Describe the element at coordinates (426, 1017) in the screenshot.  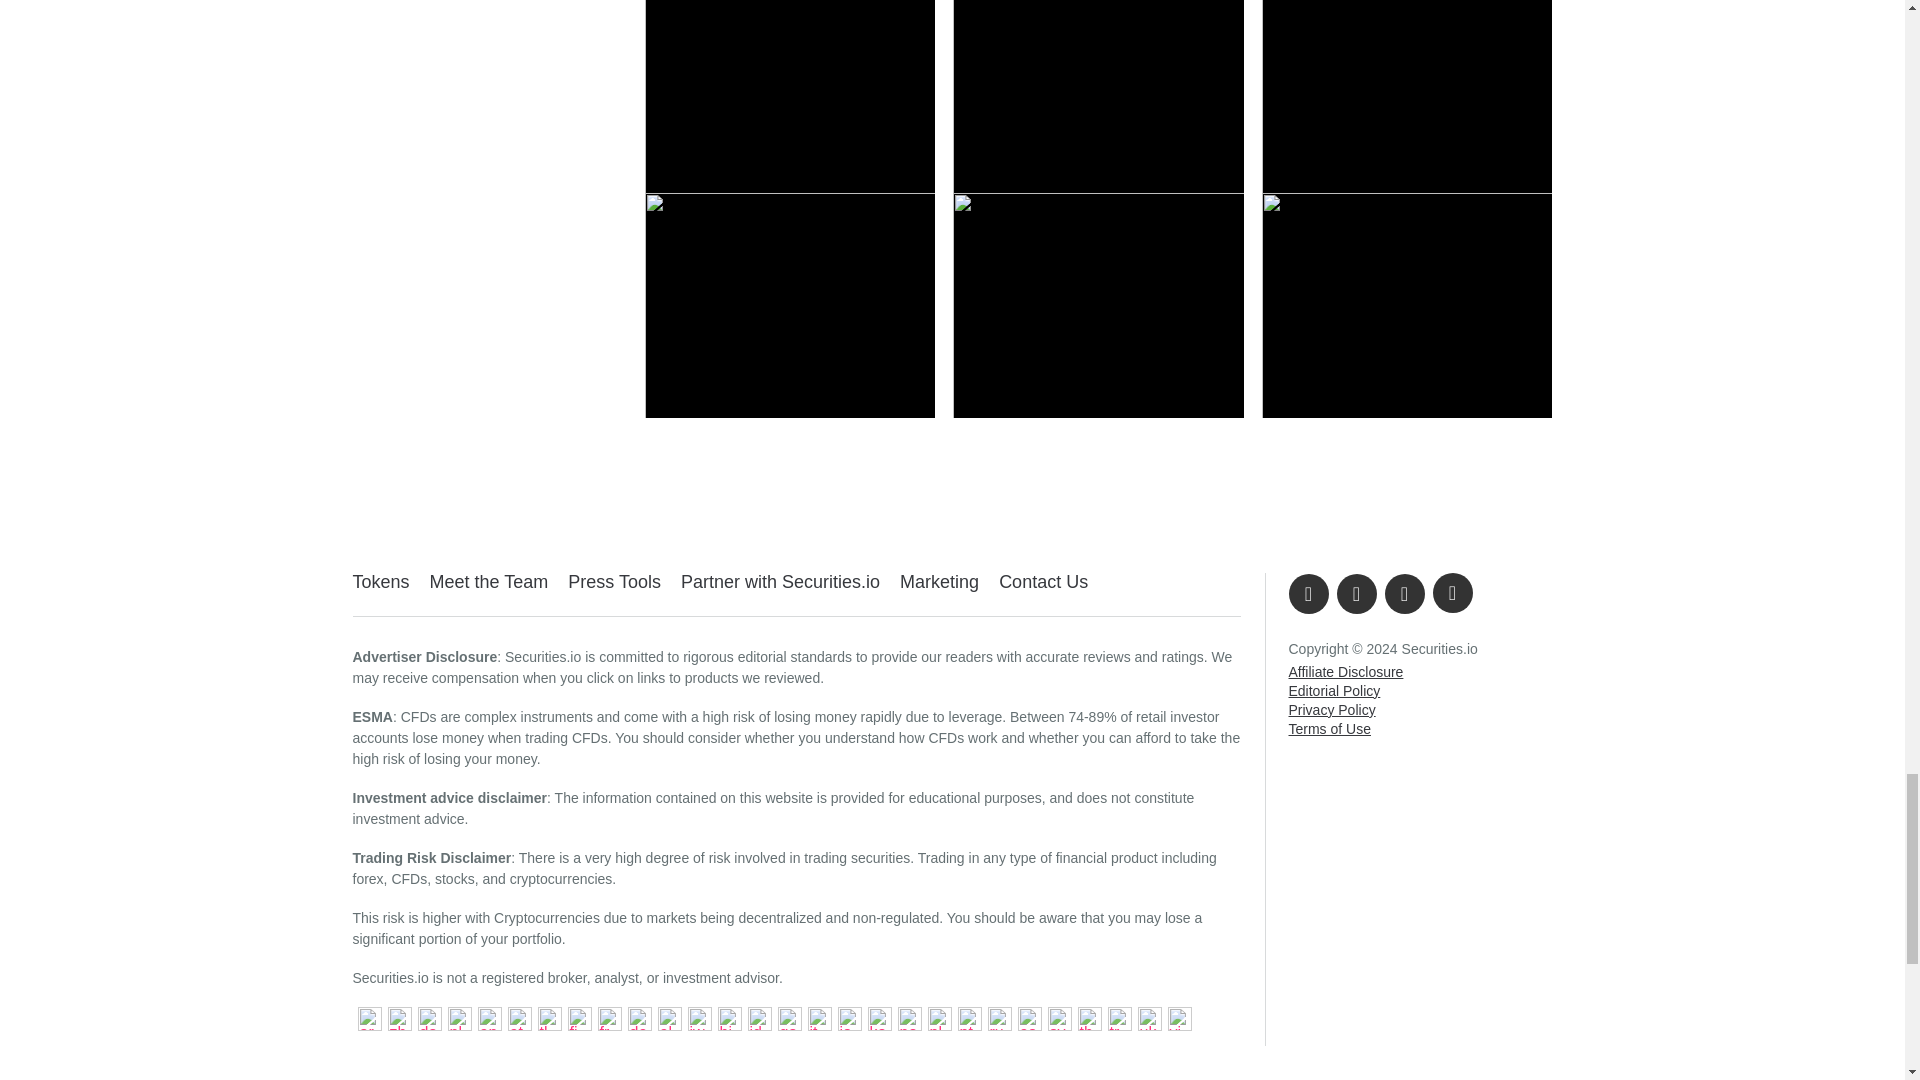
I see `Danish` at that location.